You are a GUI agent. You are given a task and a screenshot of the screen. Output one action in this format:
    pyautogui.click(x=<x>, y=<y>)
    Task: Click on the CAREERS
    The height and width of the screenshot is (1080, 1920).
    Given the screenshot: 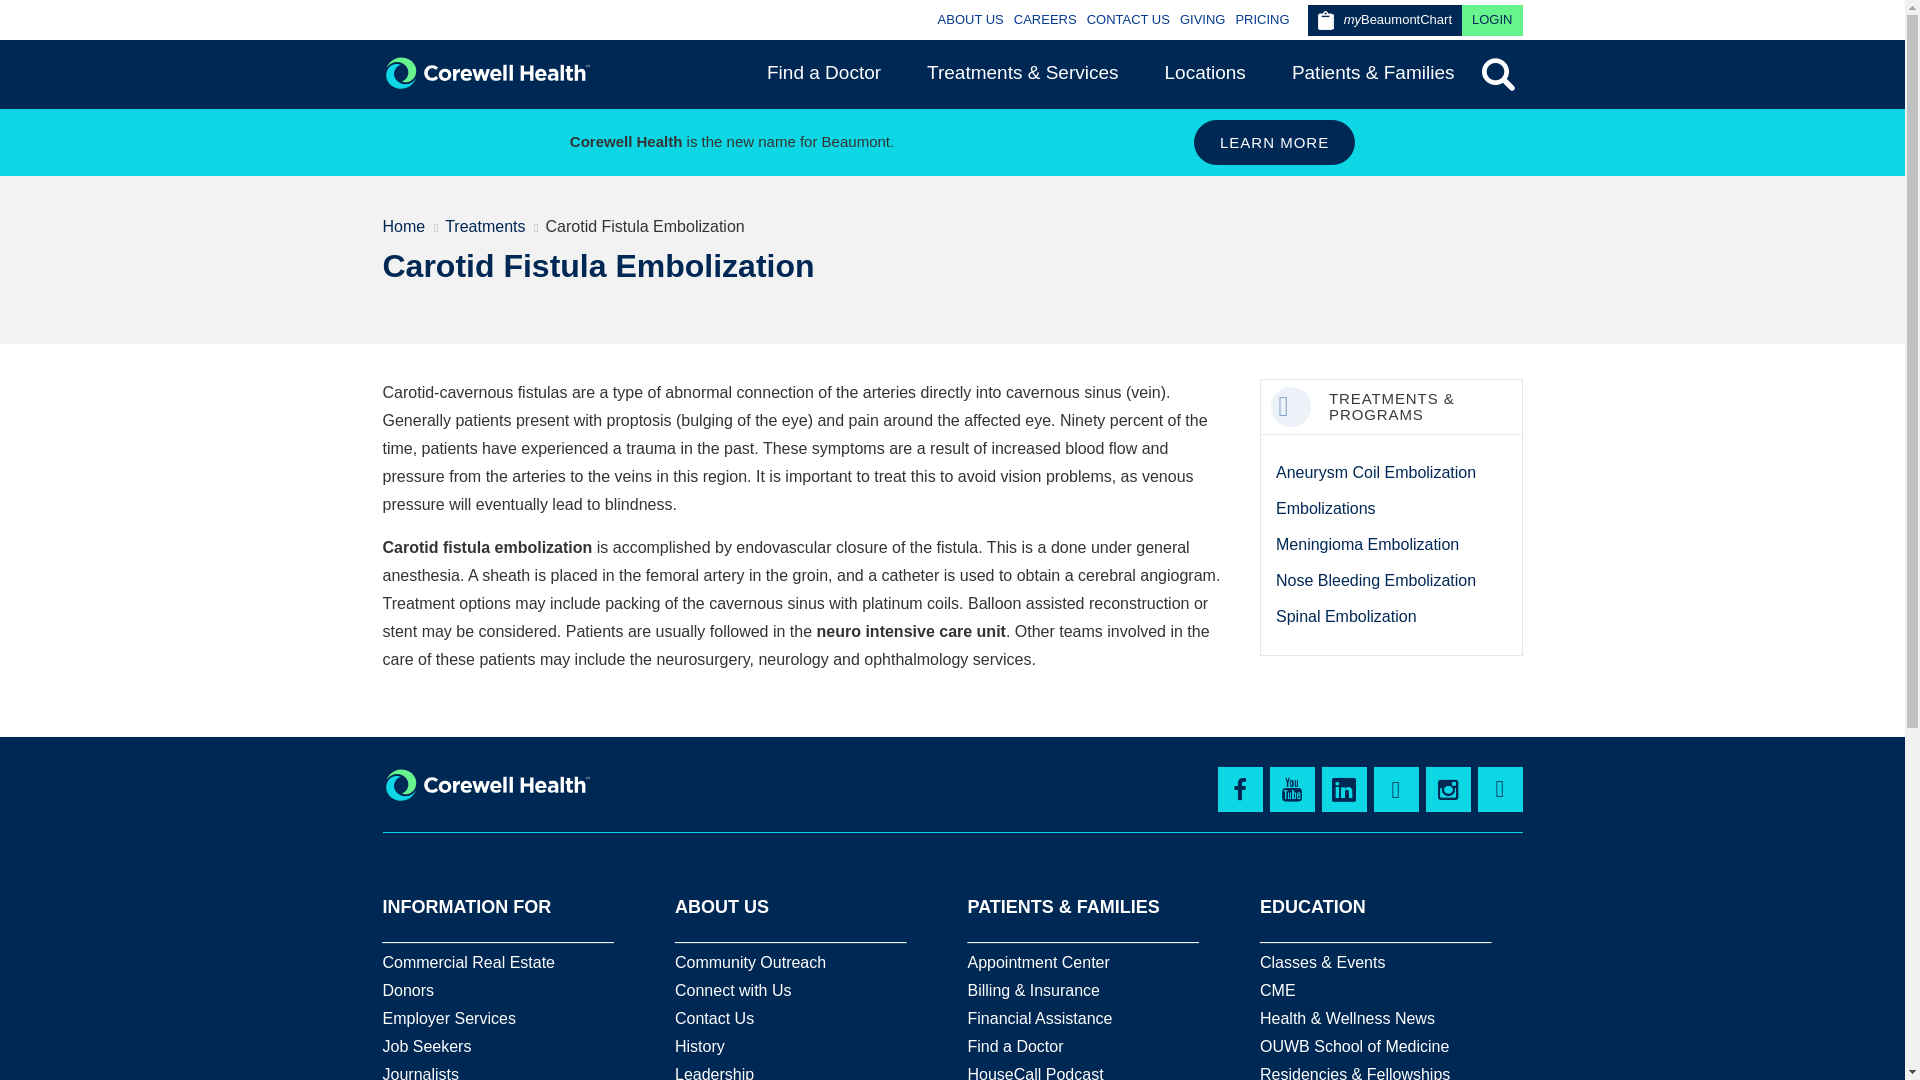 What is the action you would take?
    pyautogui.click(x=1045, y=19)
    